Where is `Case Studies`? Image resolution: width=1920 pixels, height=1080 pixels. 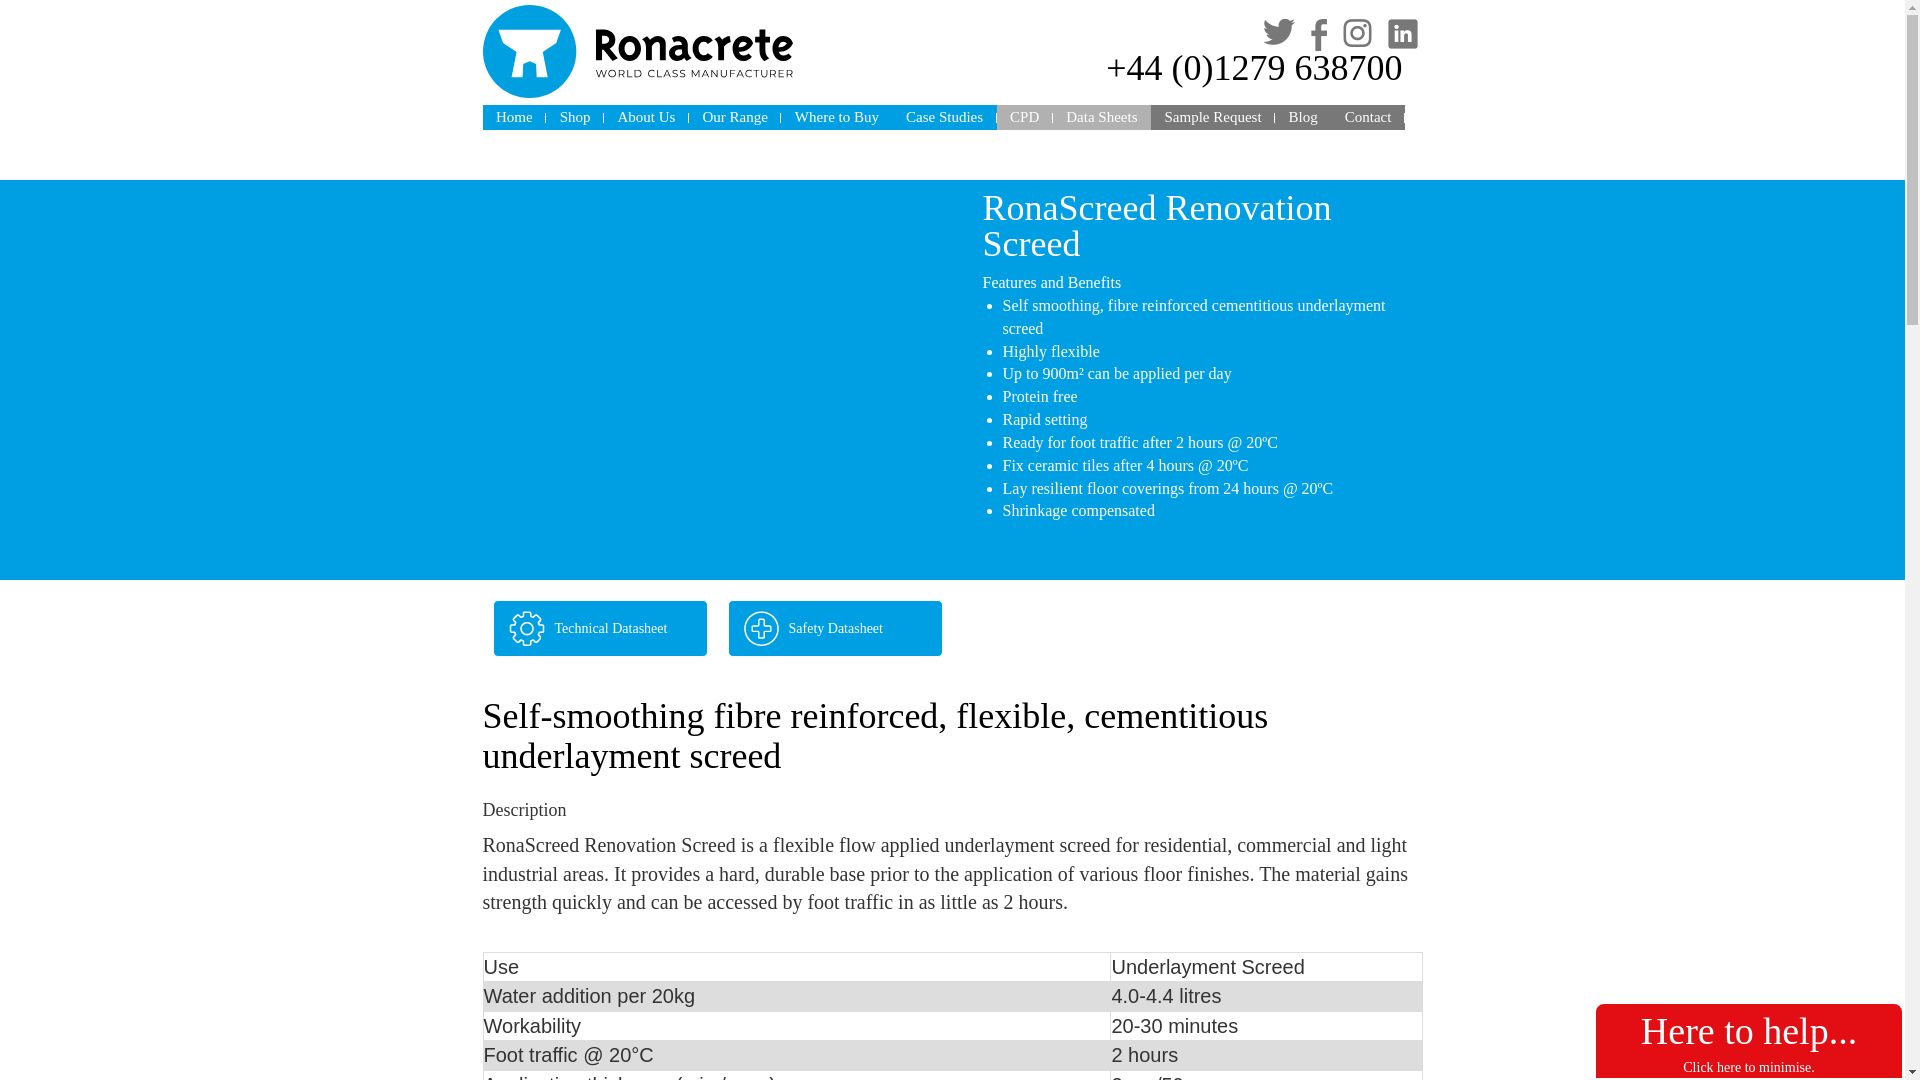
Case Studies is located at coordinates (944, 116).